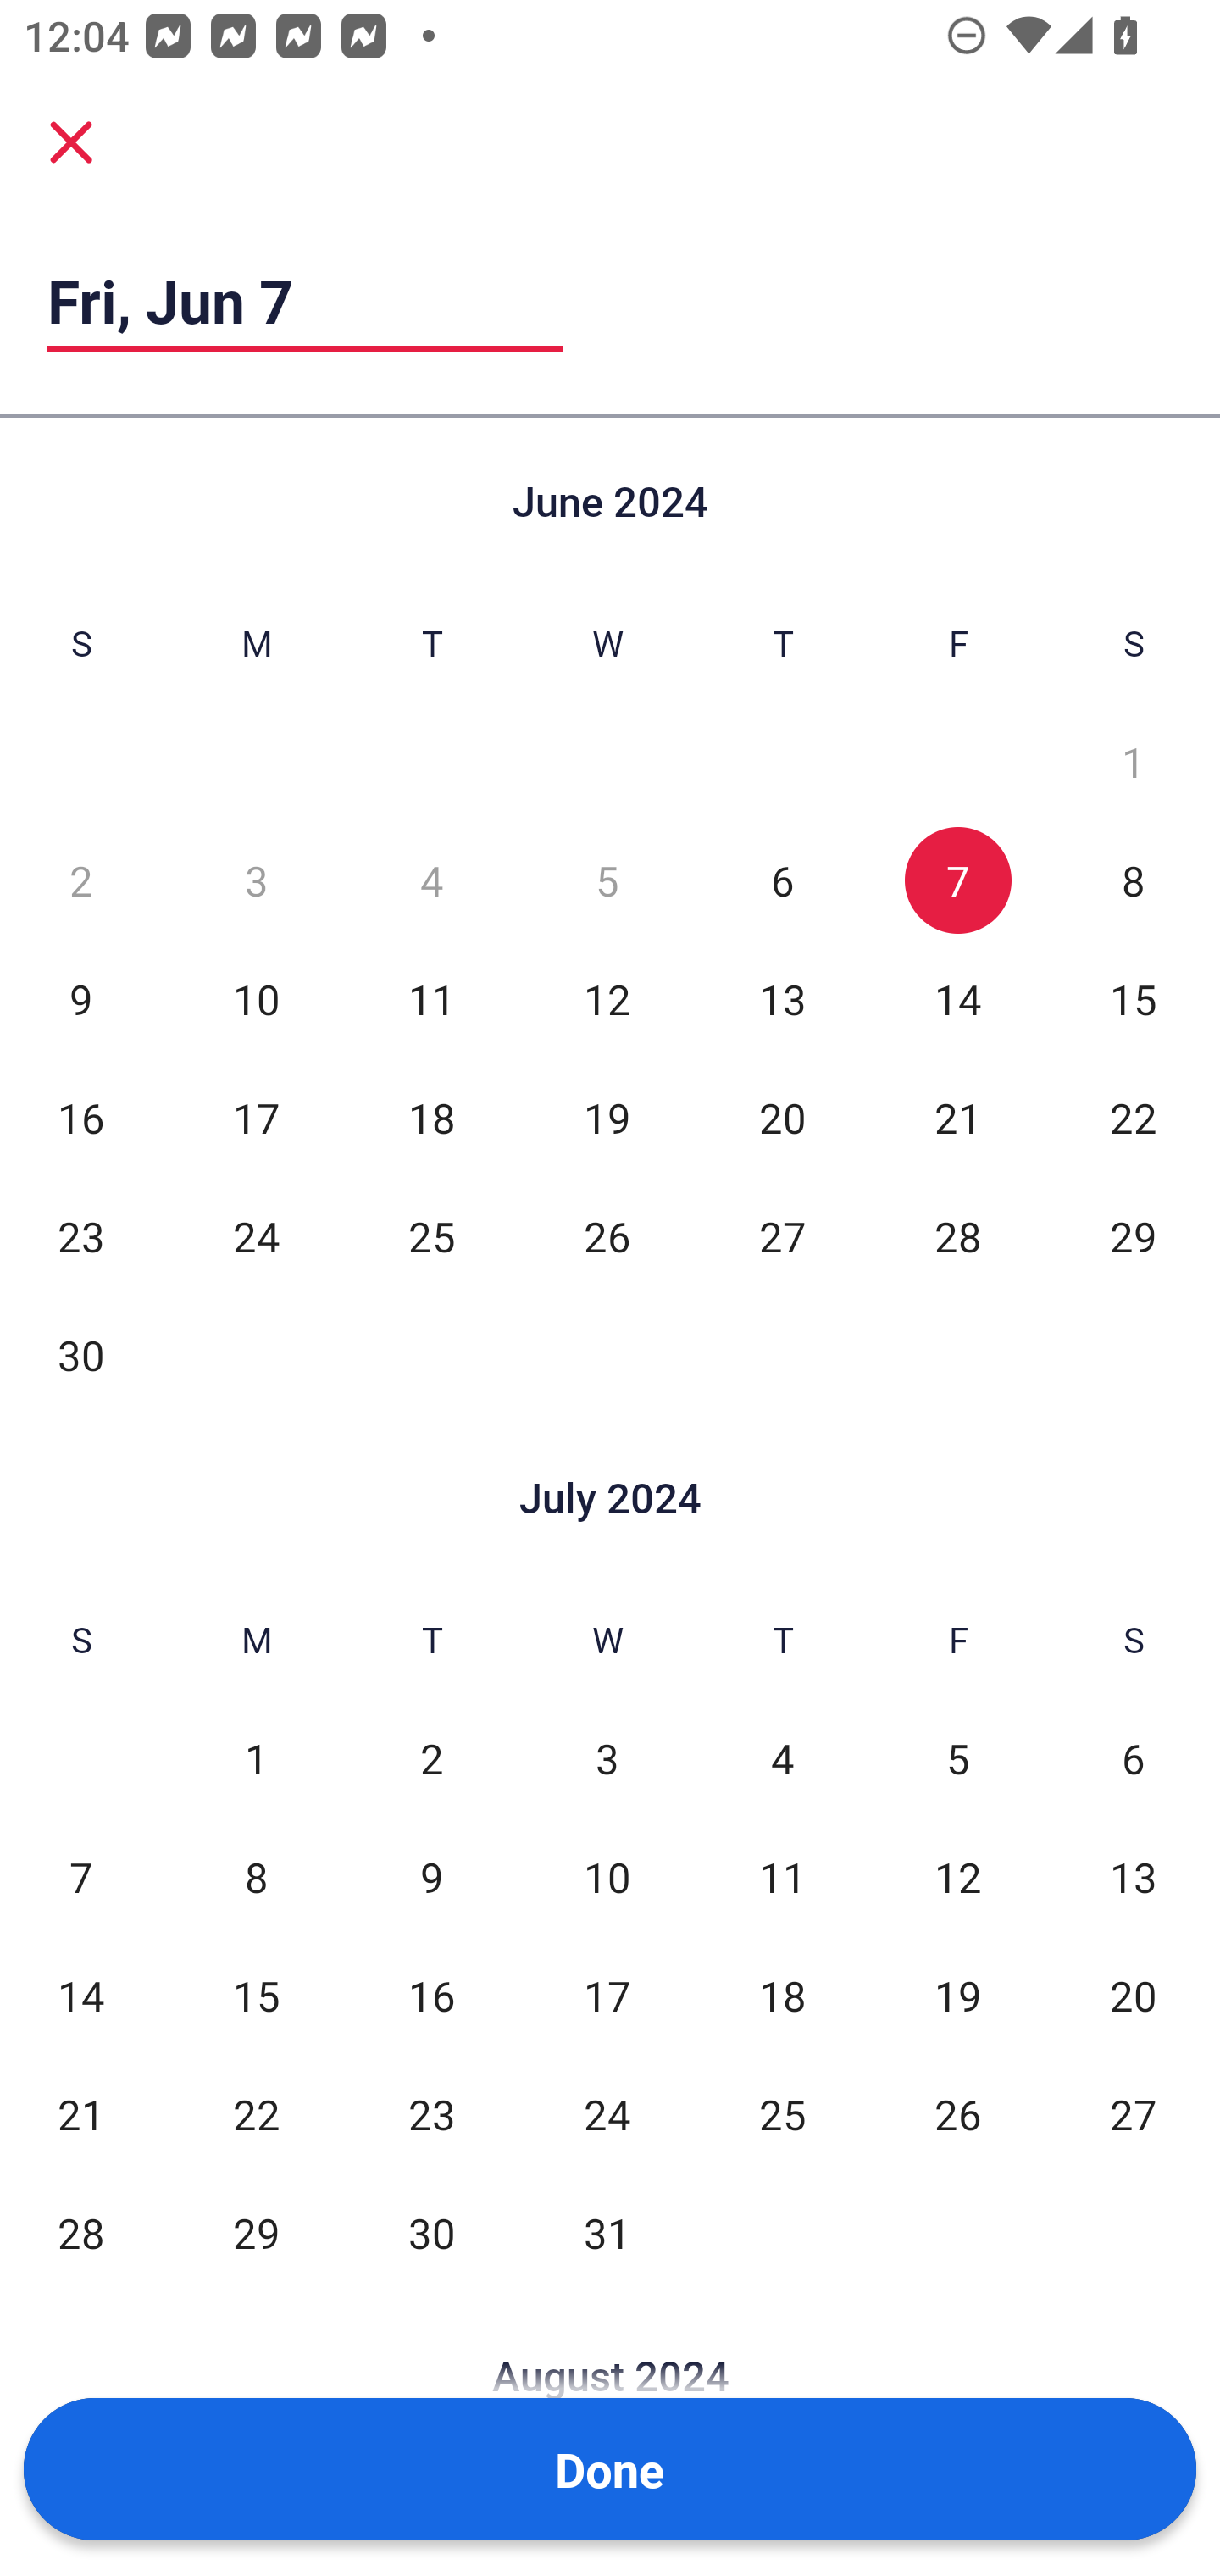 This screenshot has height=2576, width=1220. Describe the element at coordinates (1134, 1878) in the screenshot. I see `13 Sat, Jul 13, Not Selected` at that location.